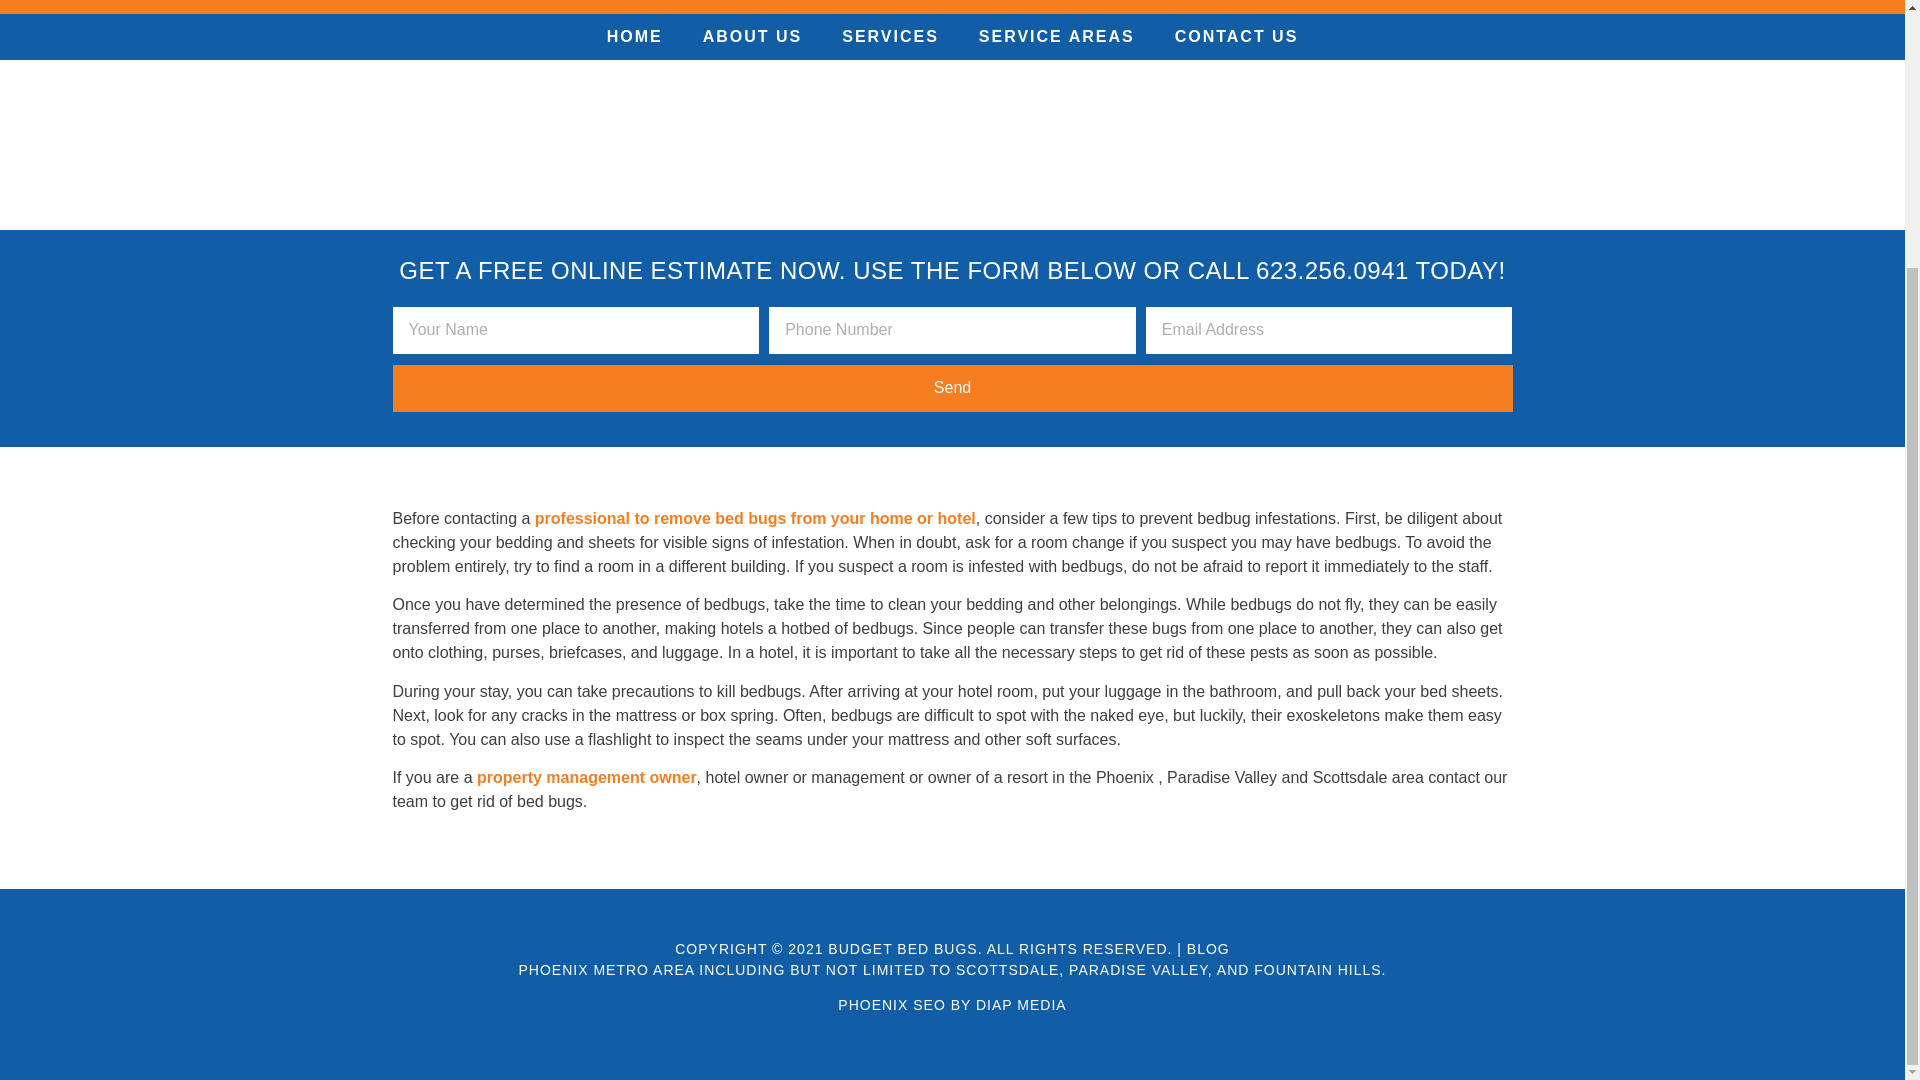 The width and height of the screenshot is (1920, 1080). What do you see at coordinates (1237, 37) in the screenshot?
I see `CONTACT US` at bounding box center [1237, 37].